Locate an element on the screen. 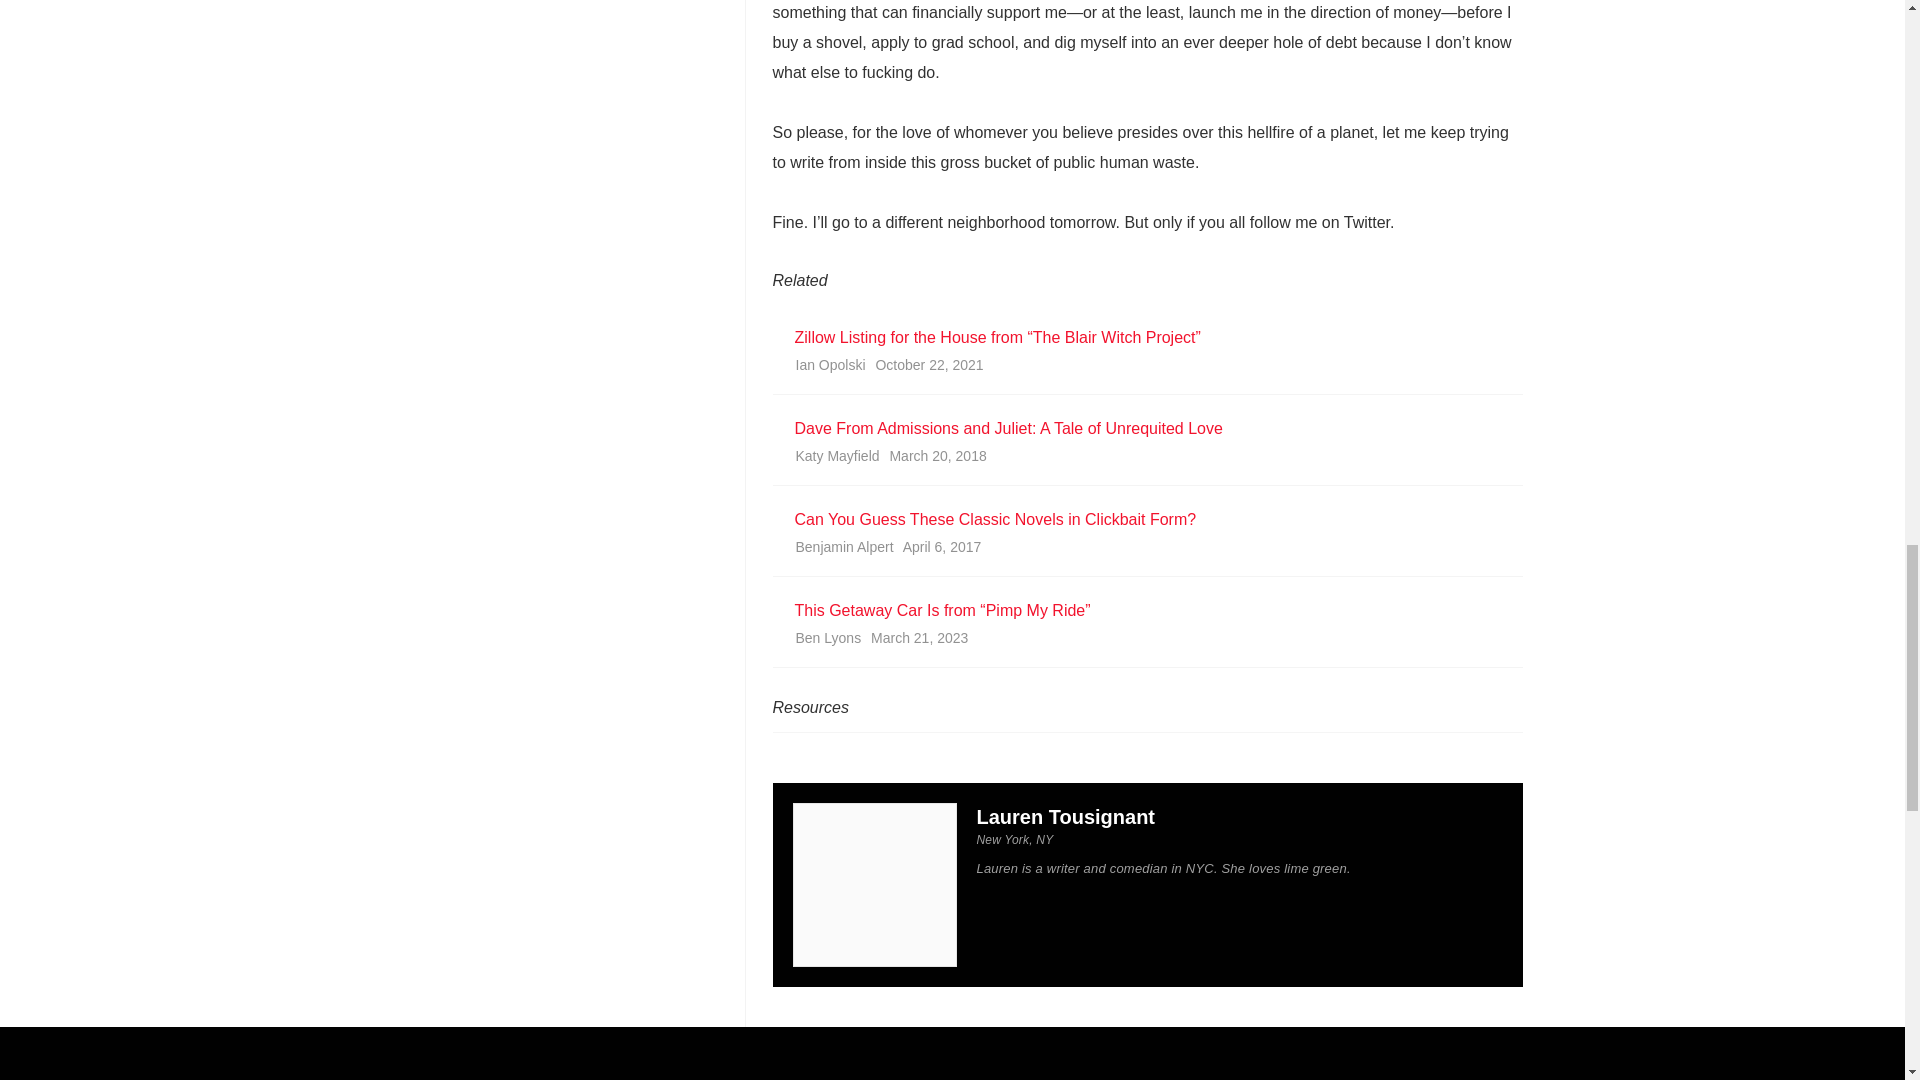  Benjamin Alpert April 6, 2017 is located at coordinates (1144, 551).